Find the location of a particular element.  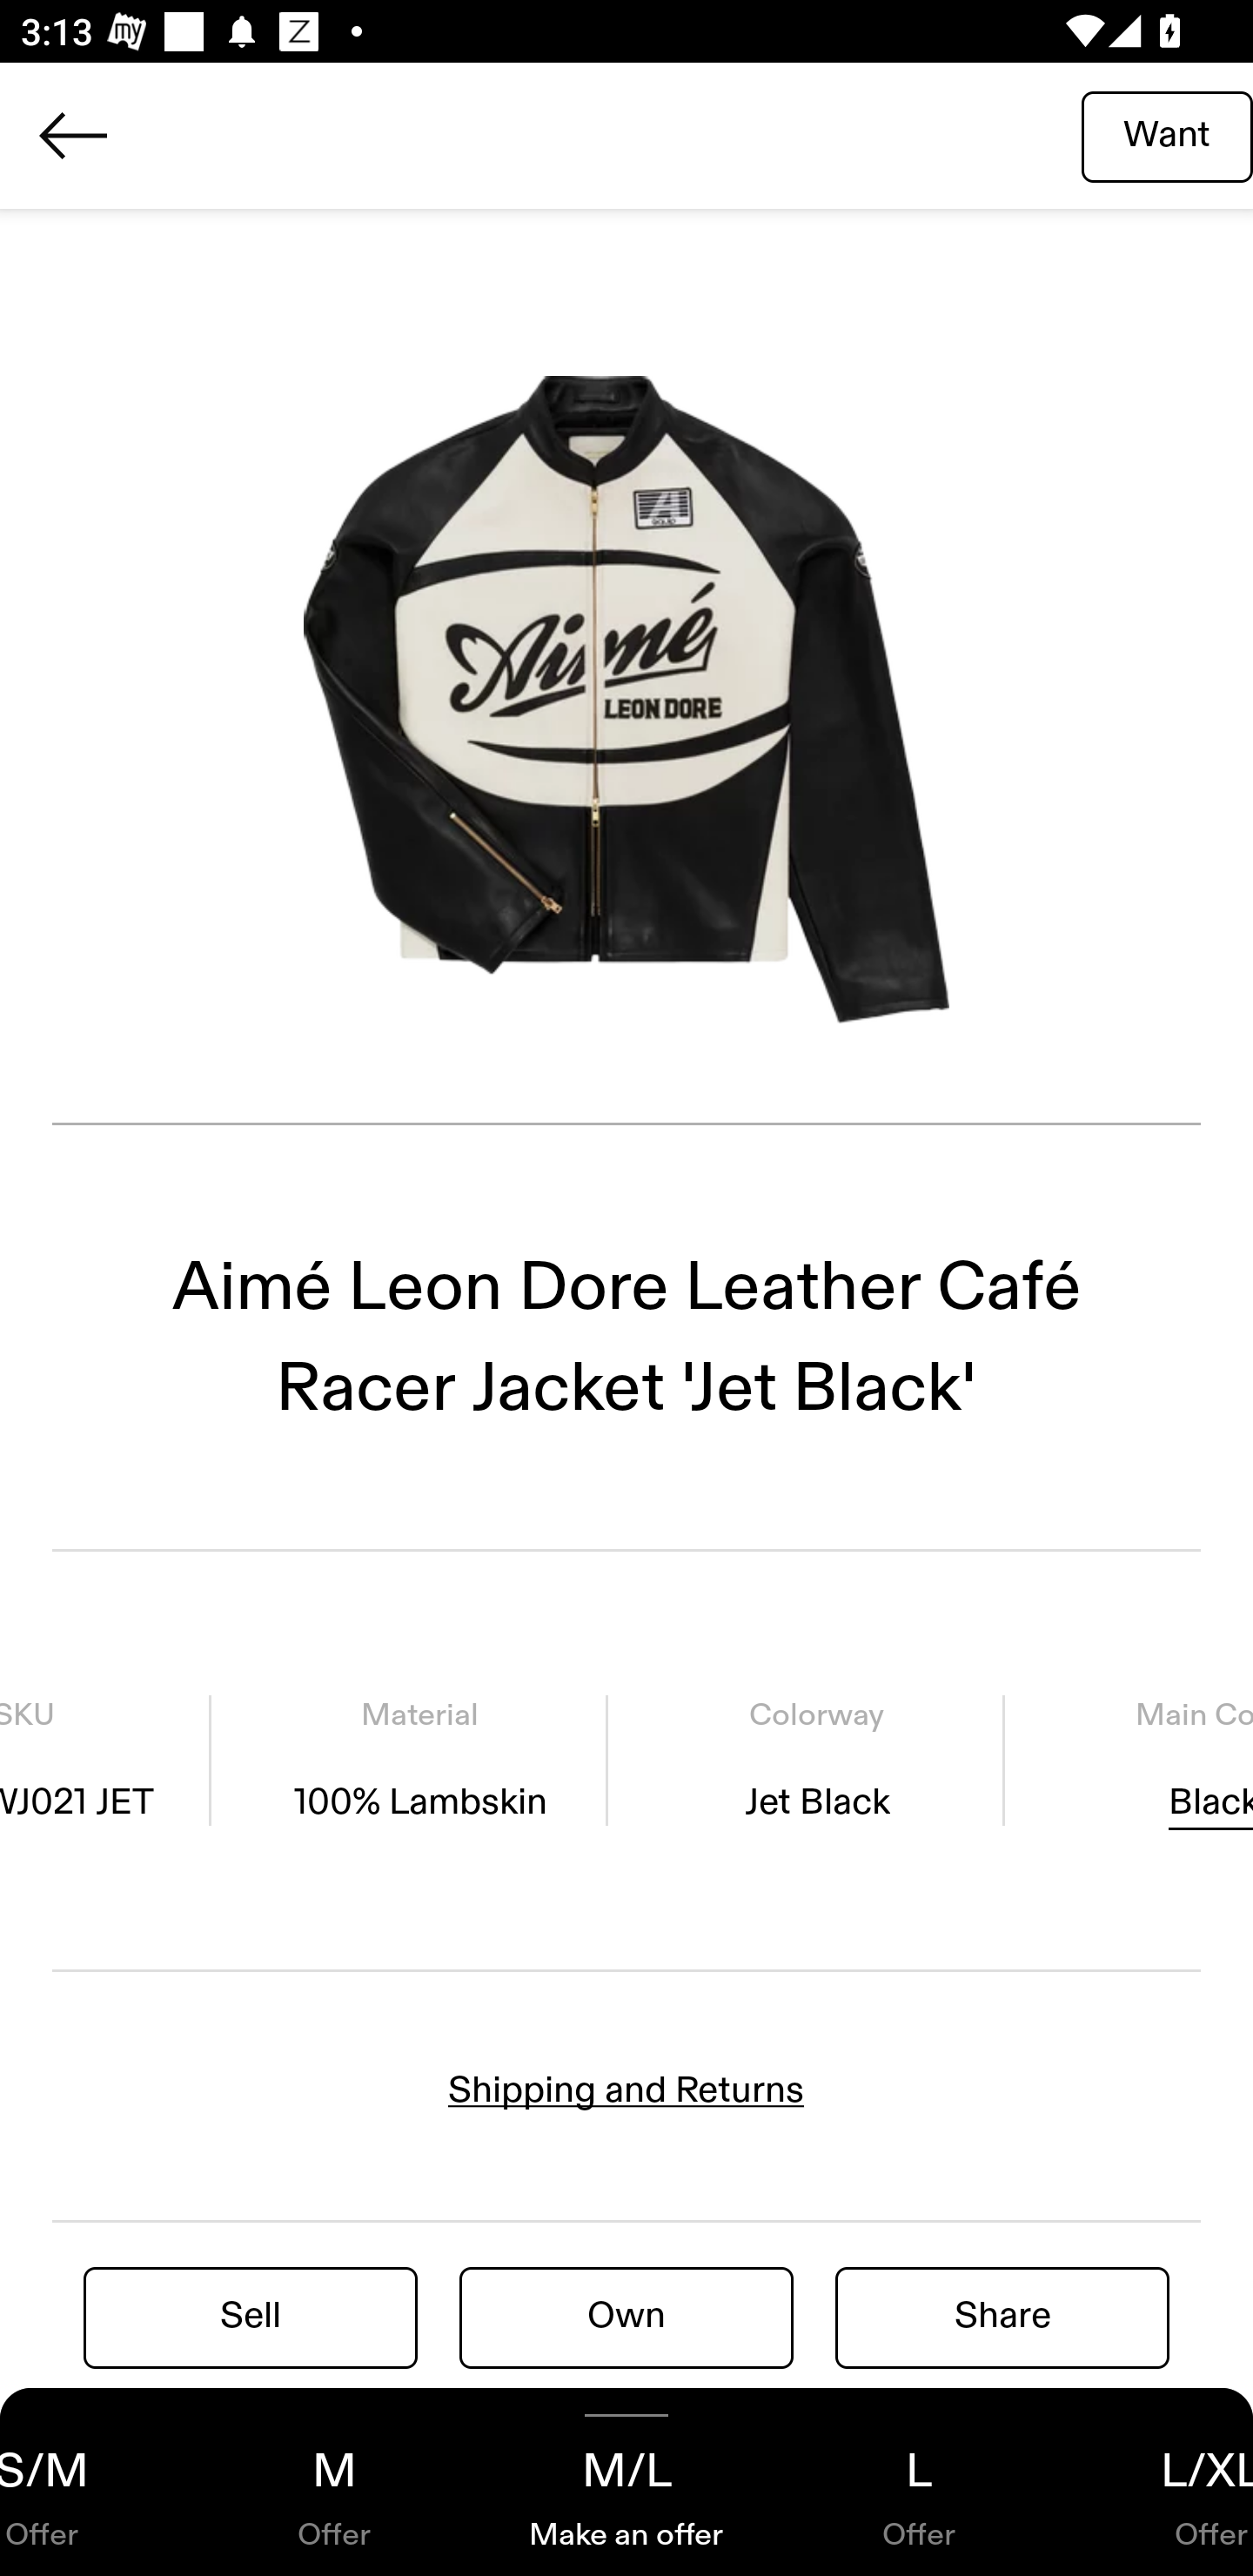

L/XL Offer is located at coordinates (1159, 2482).